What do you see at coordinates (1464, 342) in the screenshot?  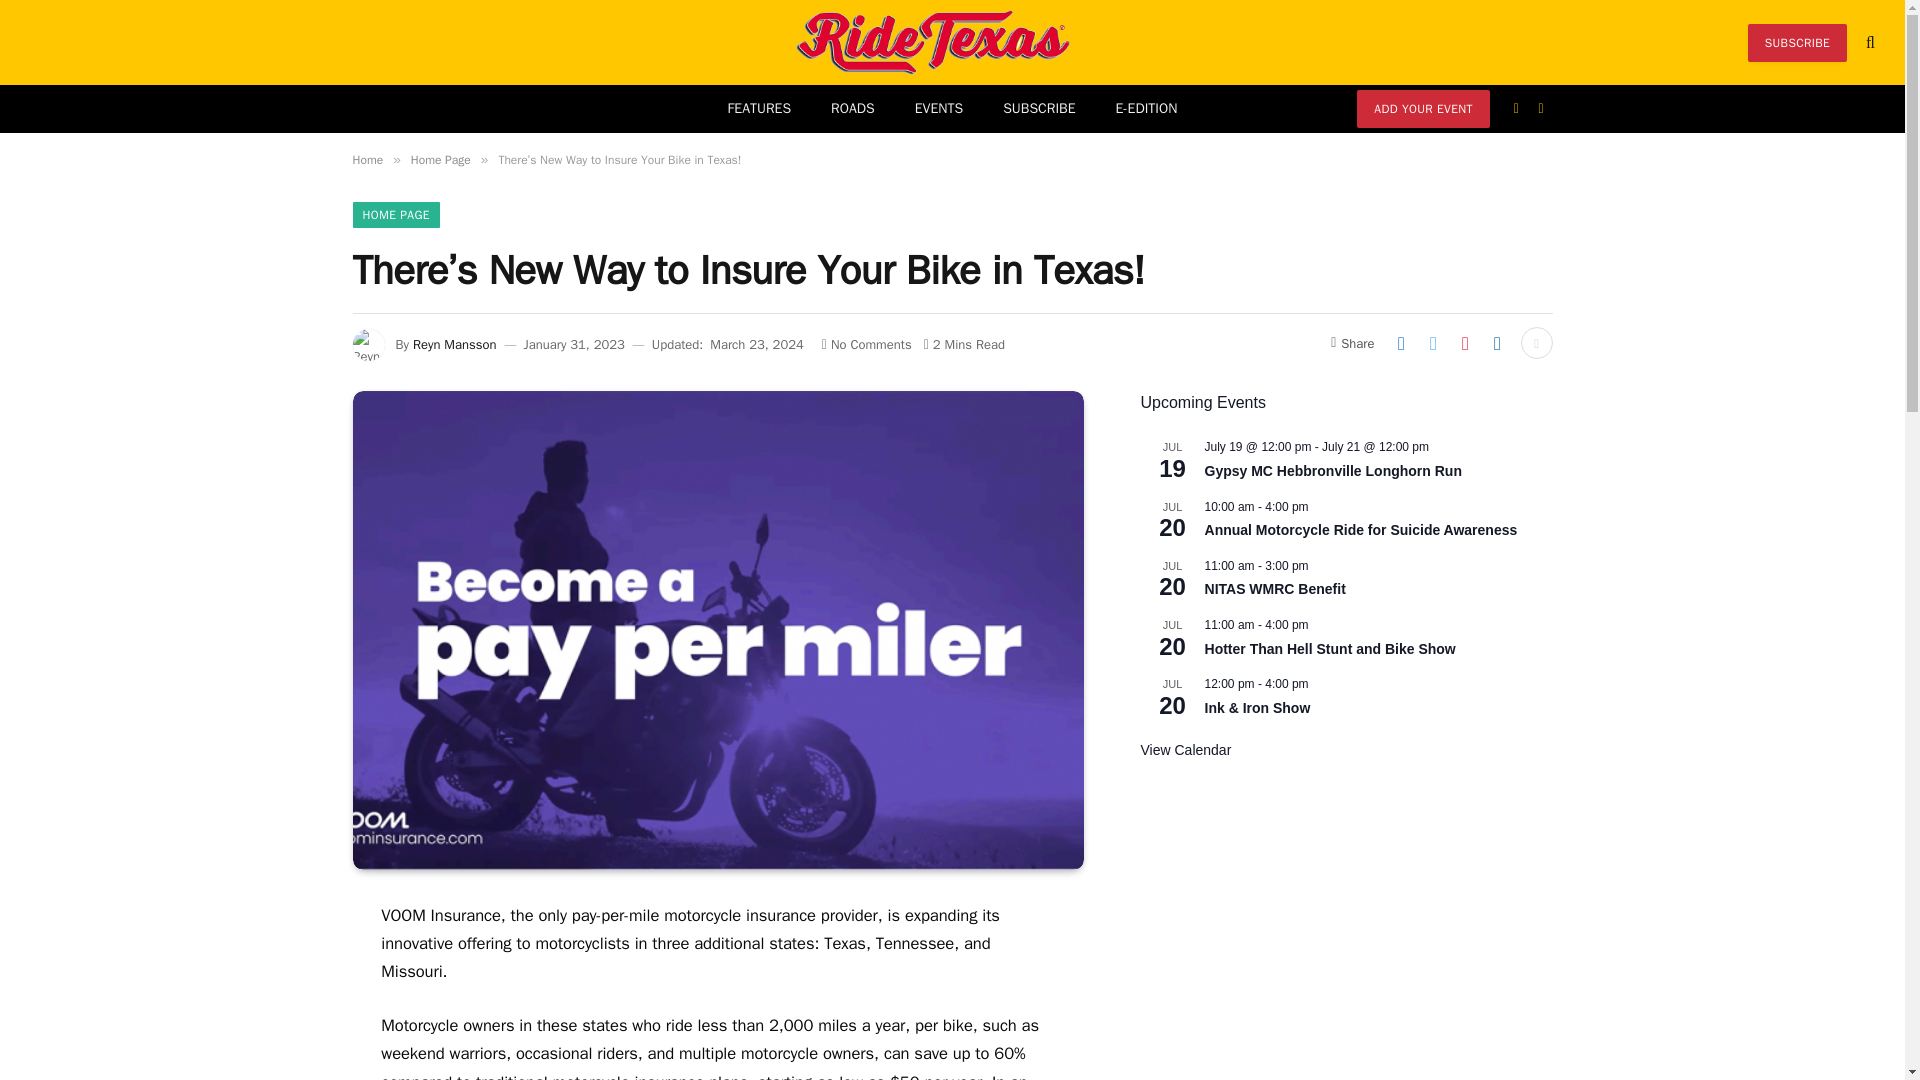 I see `Share on Pinterest` at bounding box center [1464, 342].